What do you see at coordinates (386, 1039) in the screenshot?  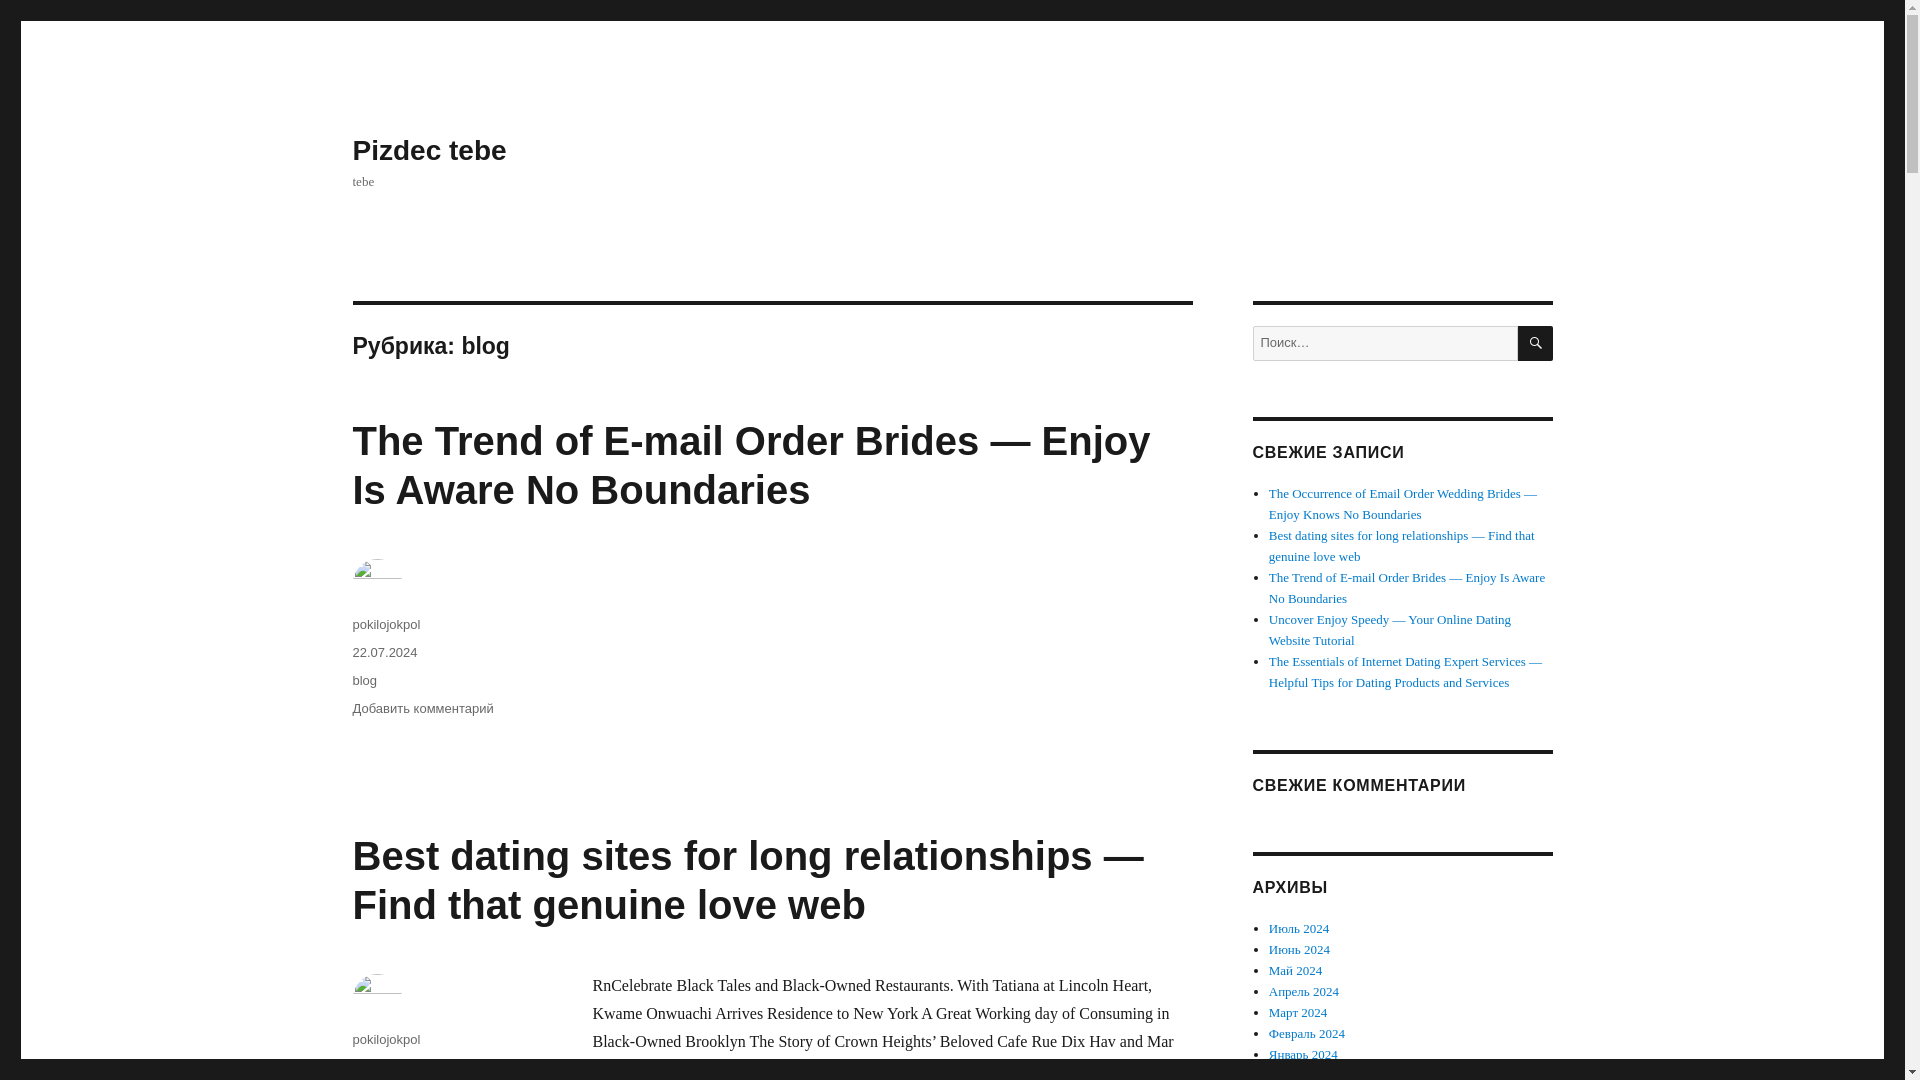 I see `pokilojokpol` at bounding box center [386, 1039].